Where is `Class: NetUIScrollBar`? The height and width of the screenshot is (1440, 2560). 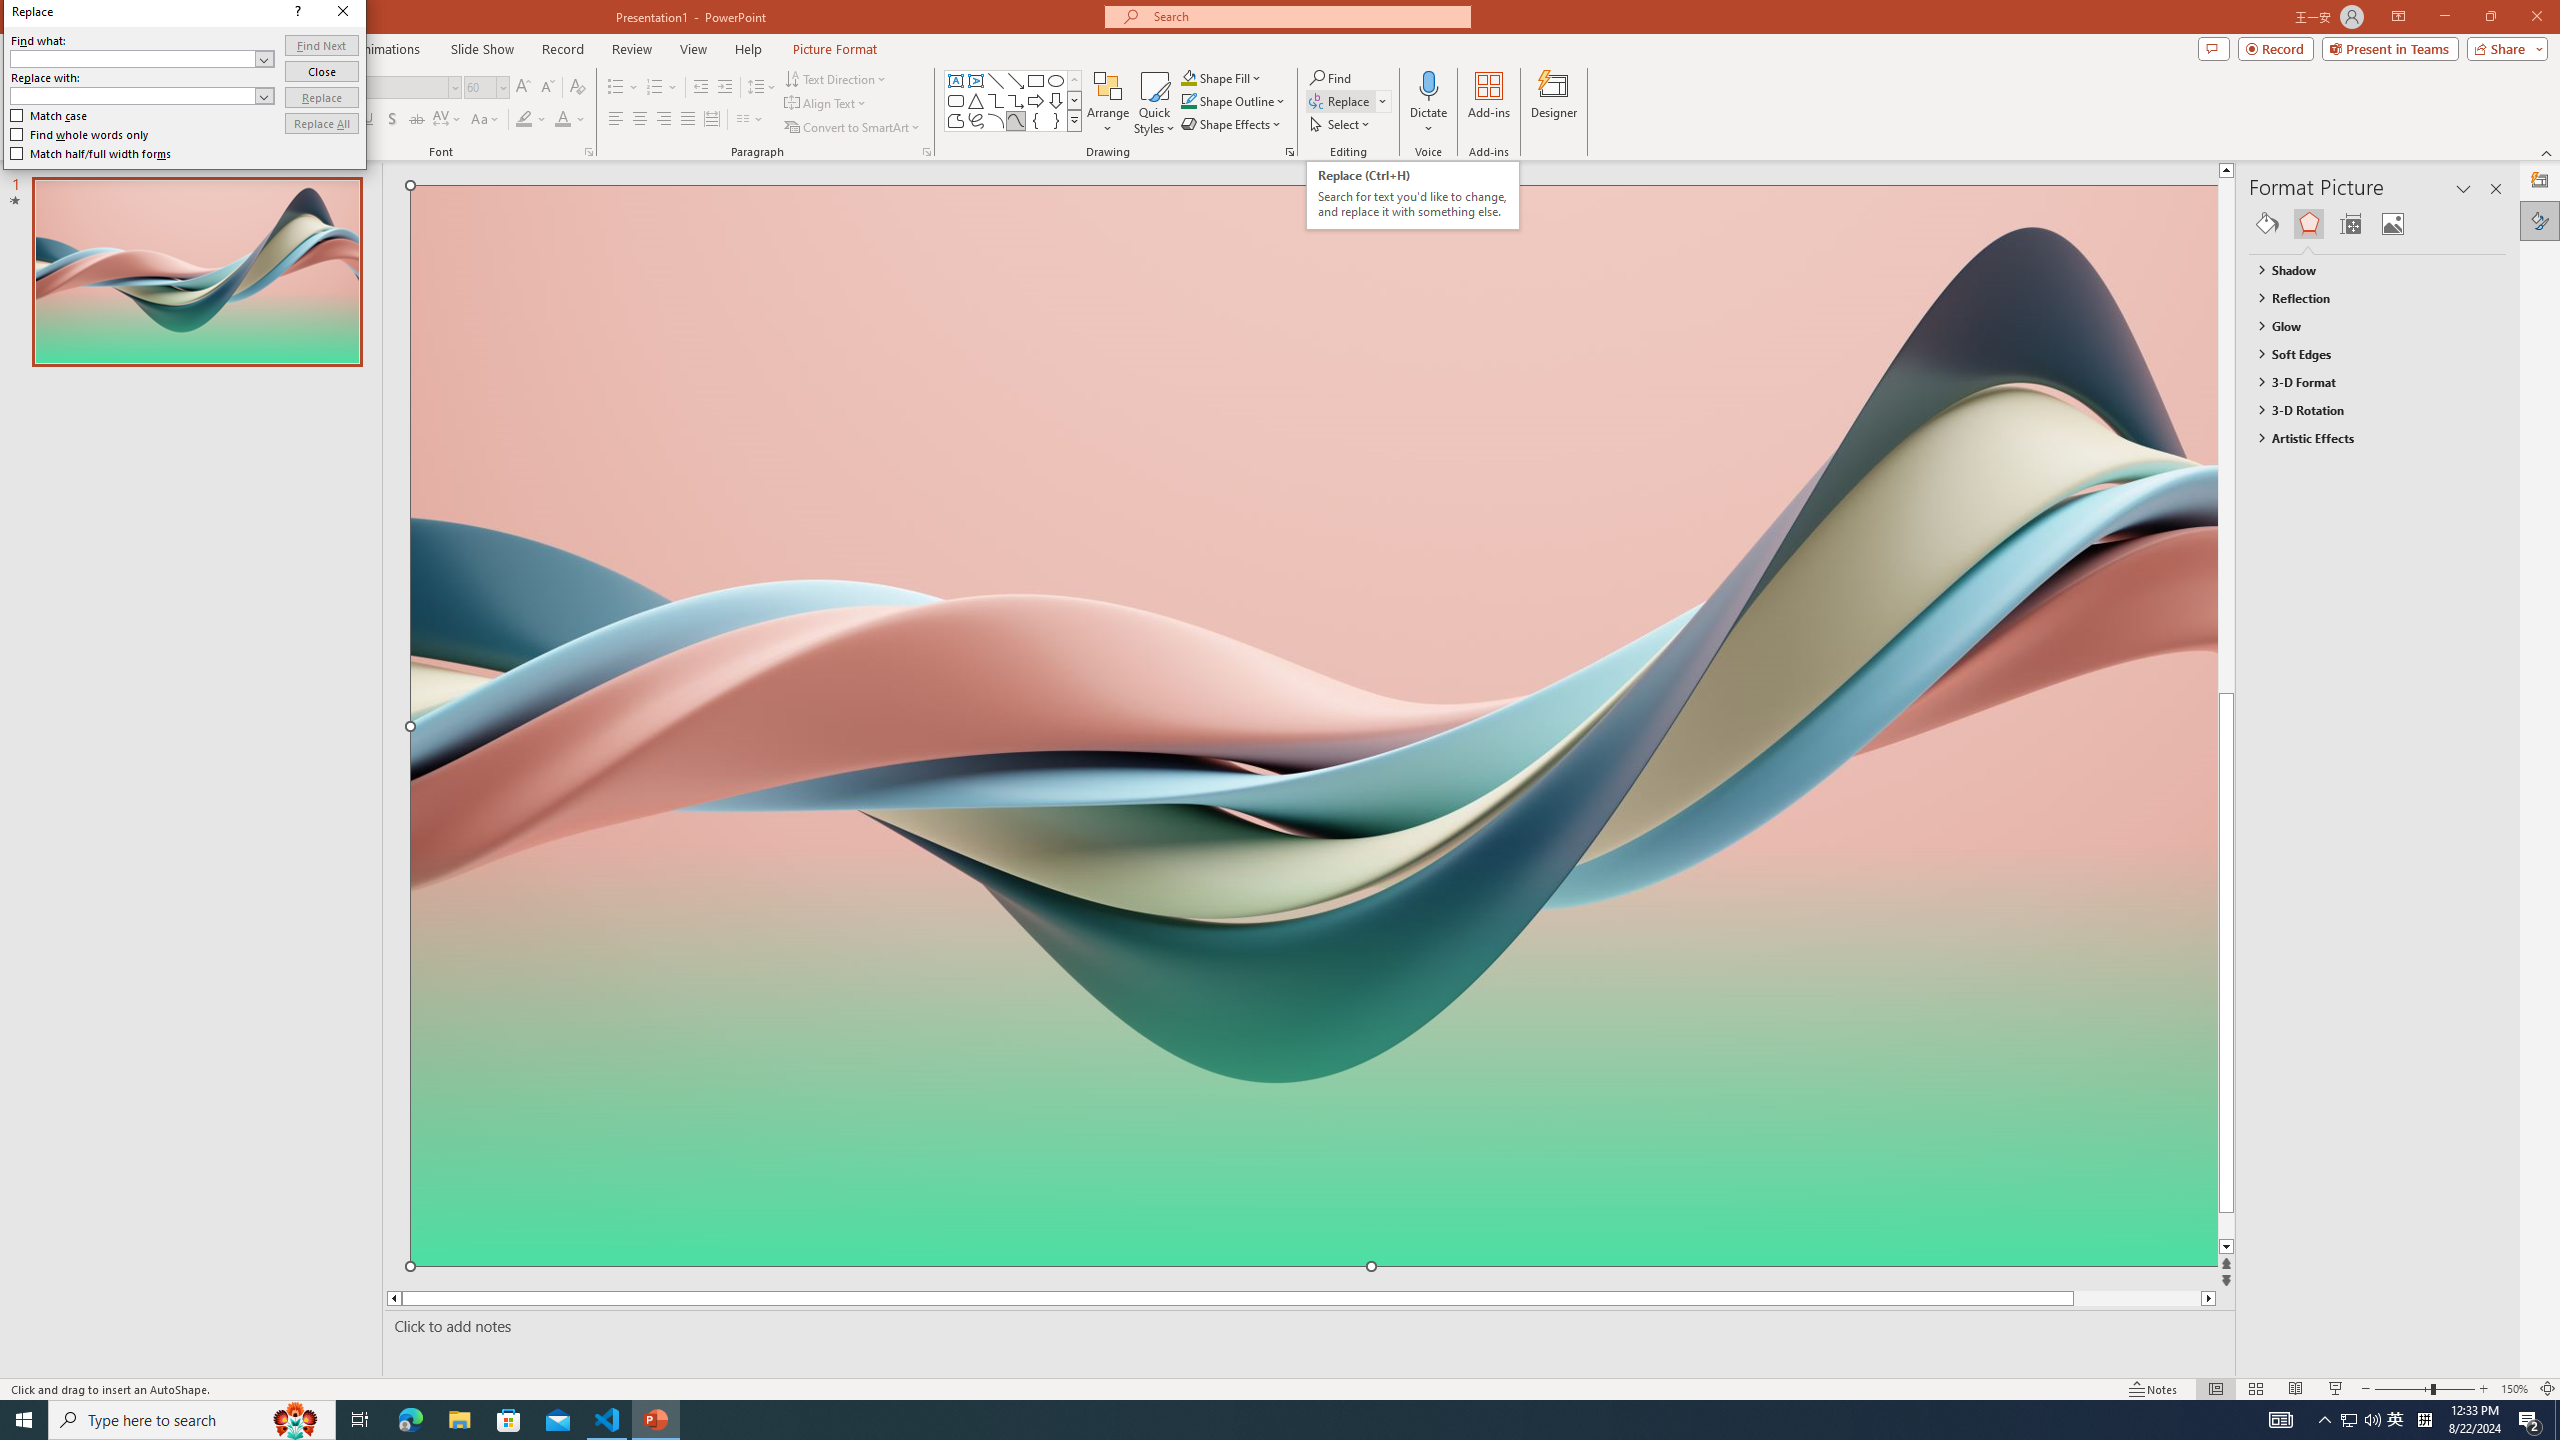
Class: NetUIScrollBar is located at coordinates (2497, 809).